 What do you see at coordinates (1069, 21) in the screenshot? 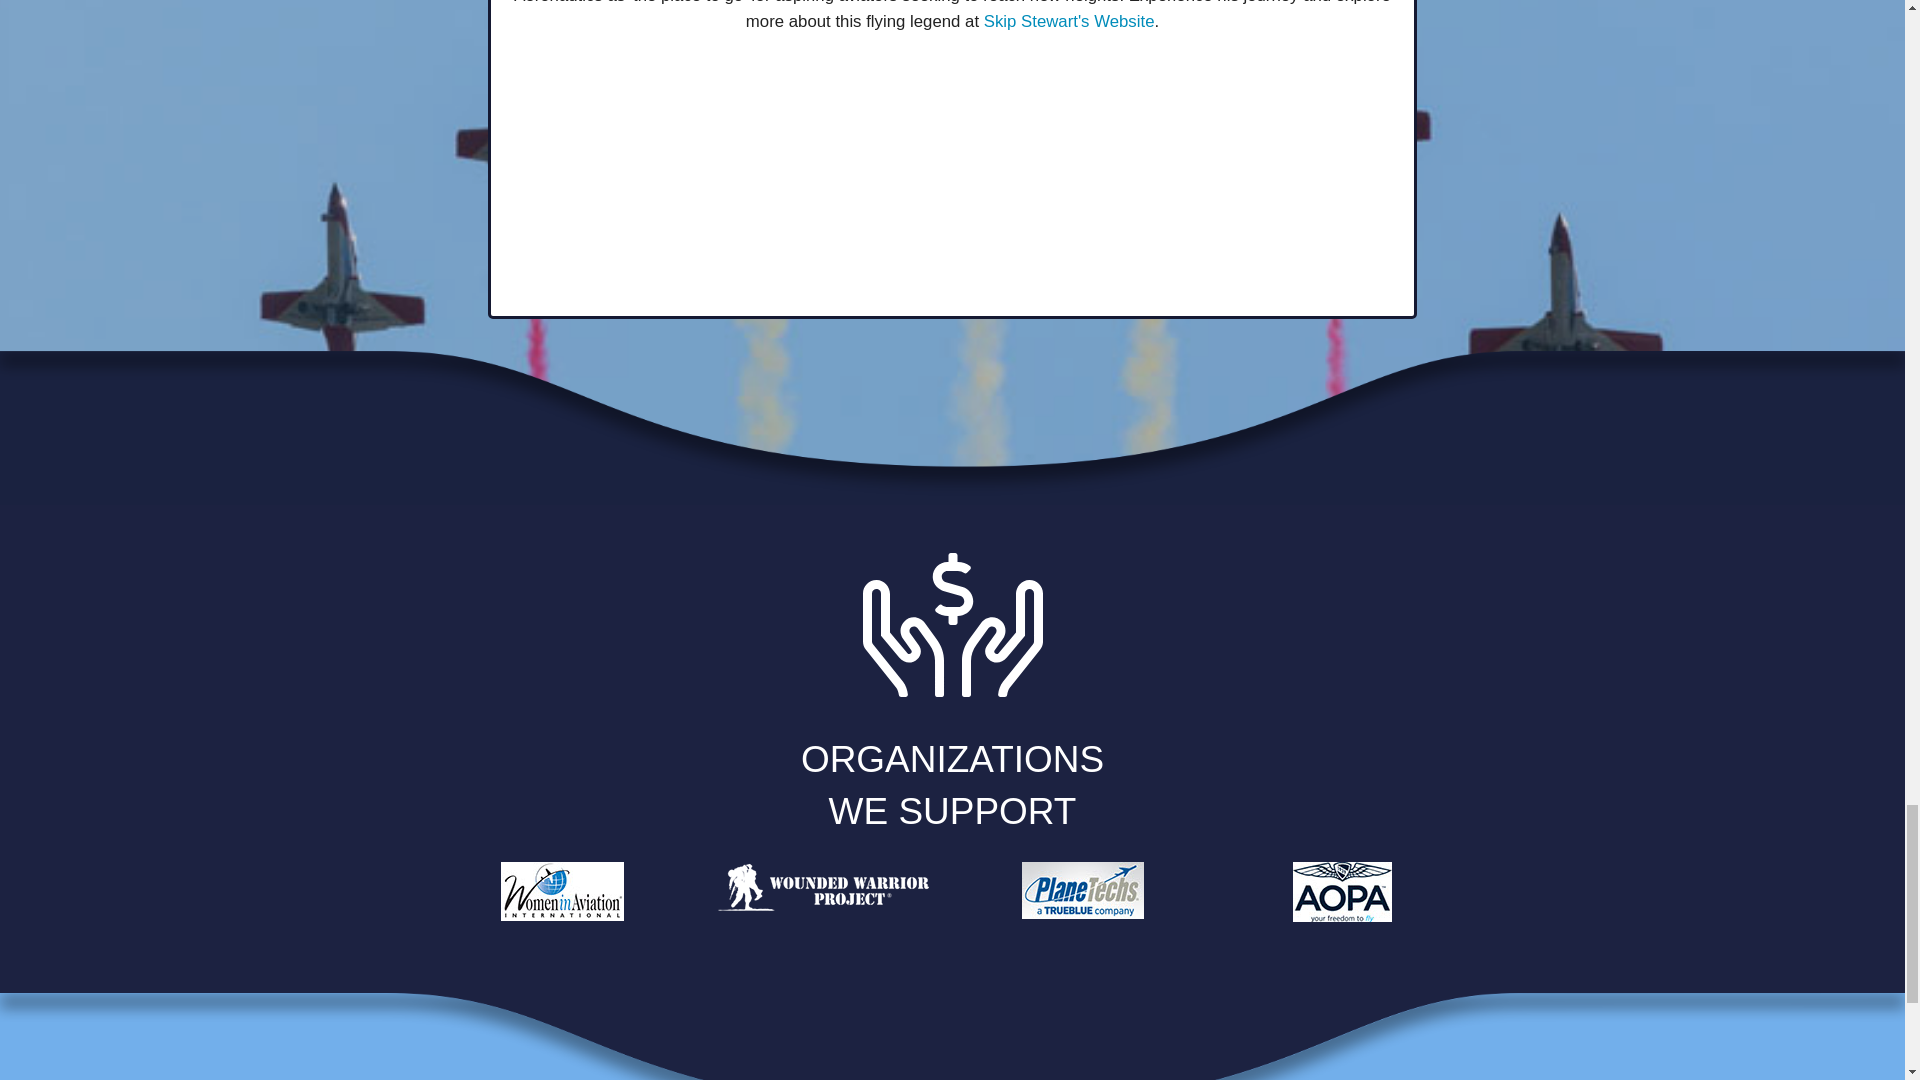
I see `Skip Stewart's Website` at bounding box center [1069, 21].